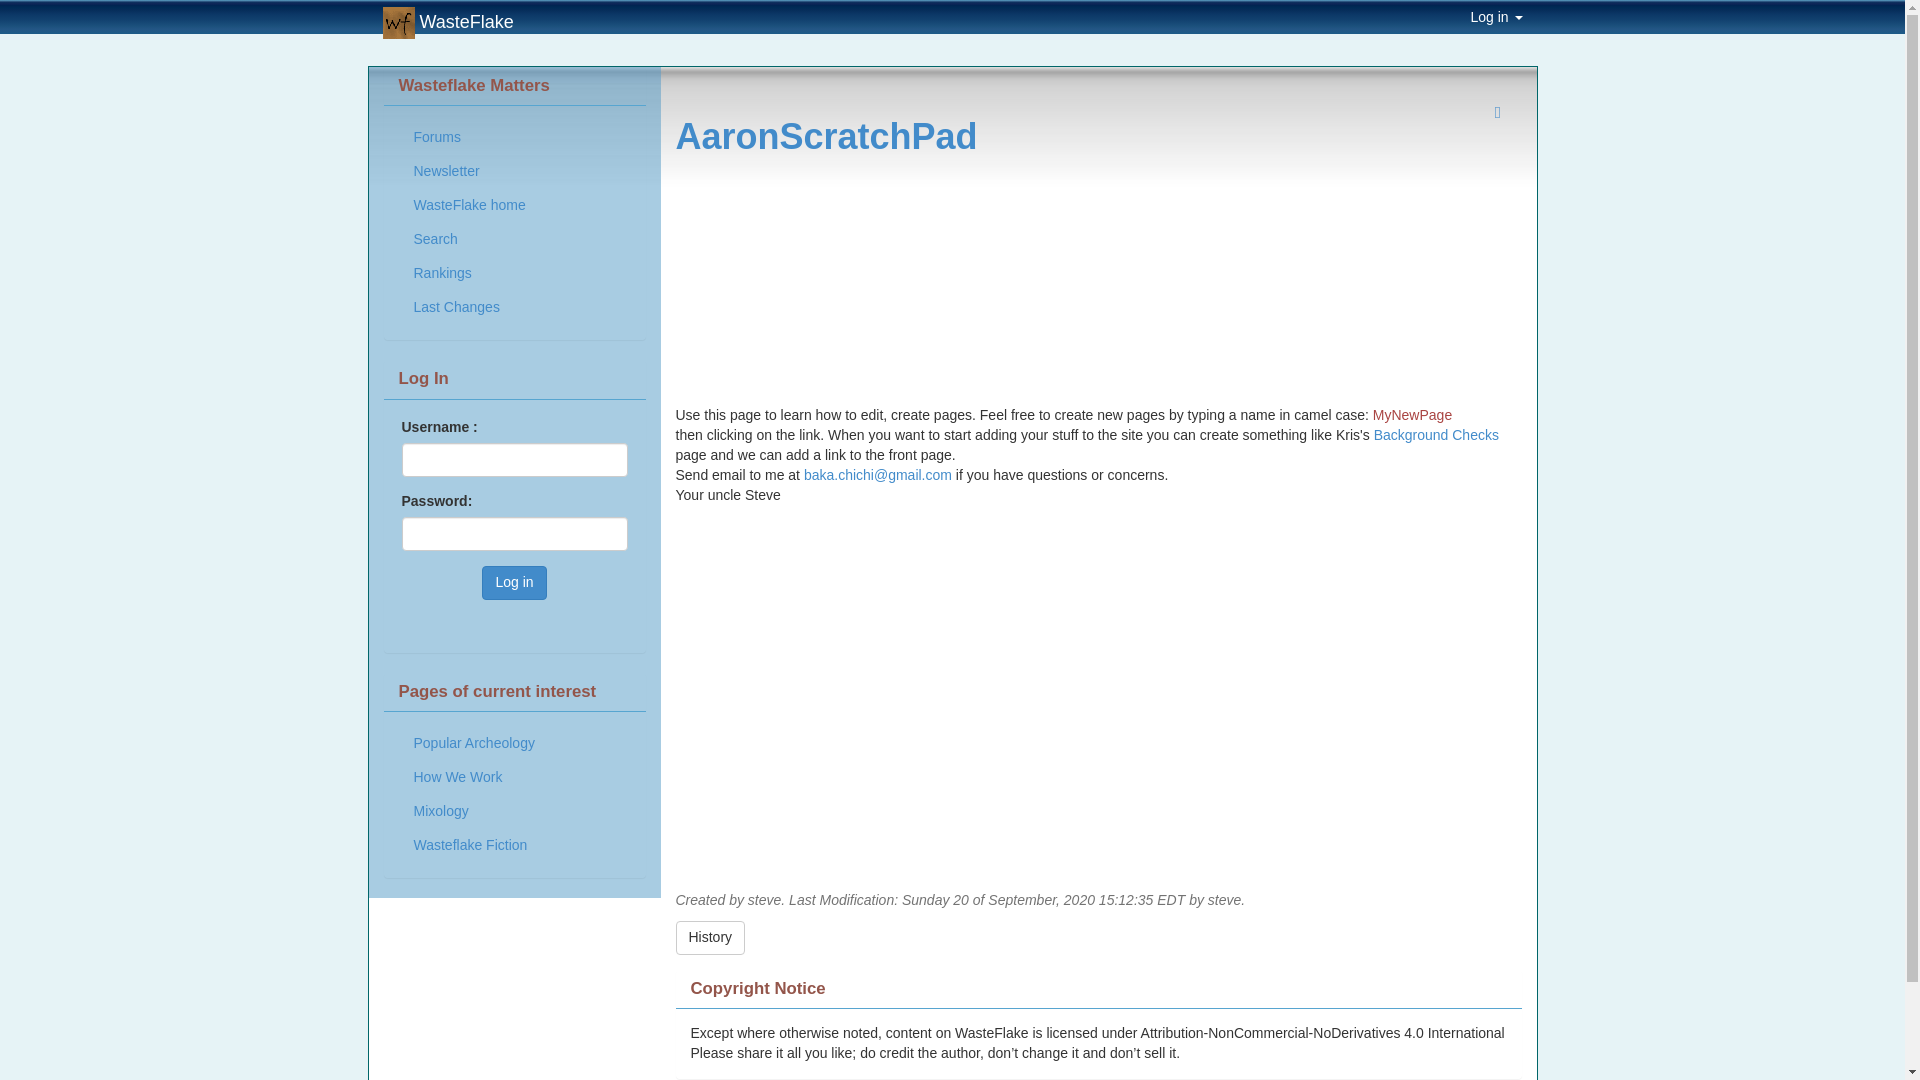  Describe the element at coordinates (826, 136) in the screenshot. I see `AaronScratchPad` at that location.